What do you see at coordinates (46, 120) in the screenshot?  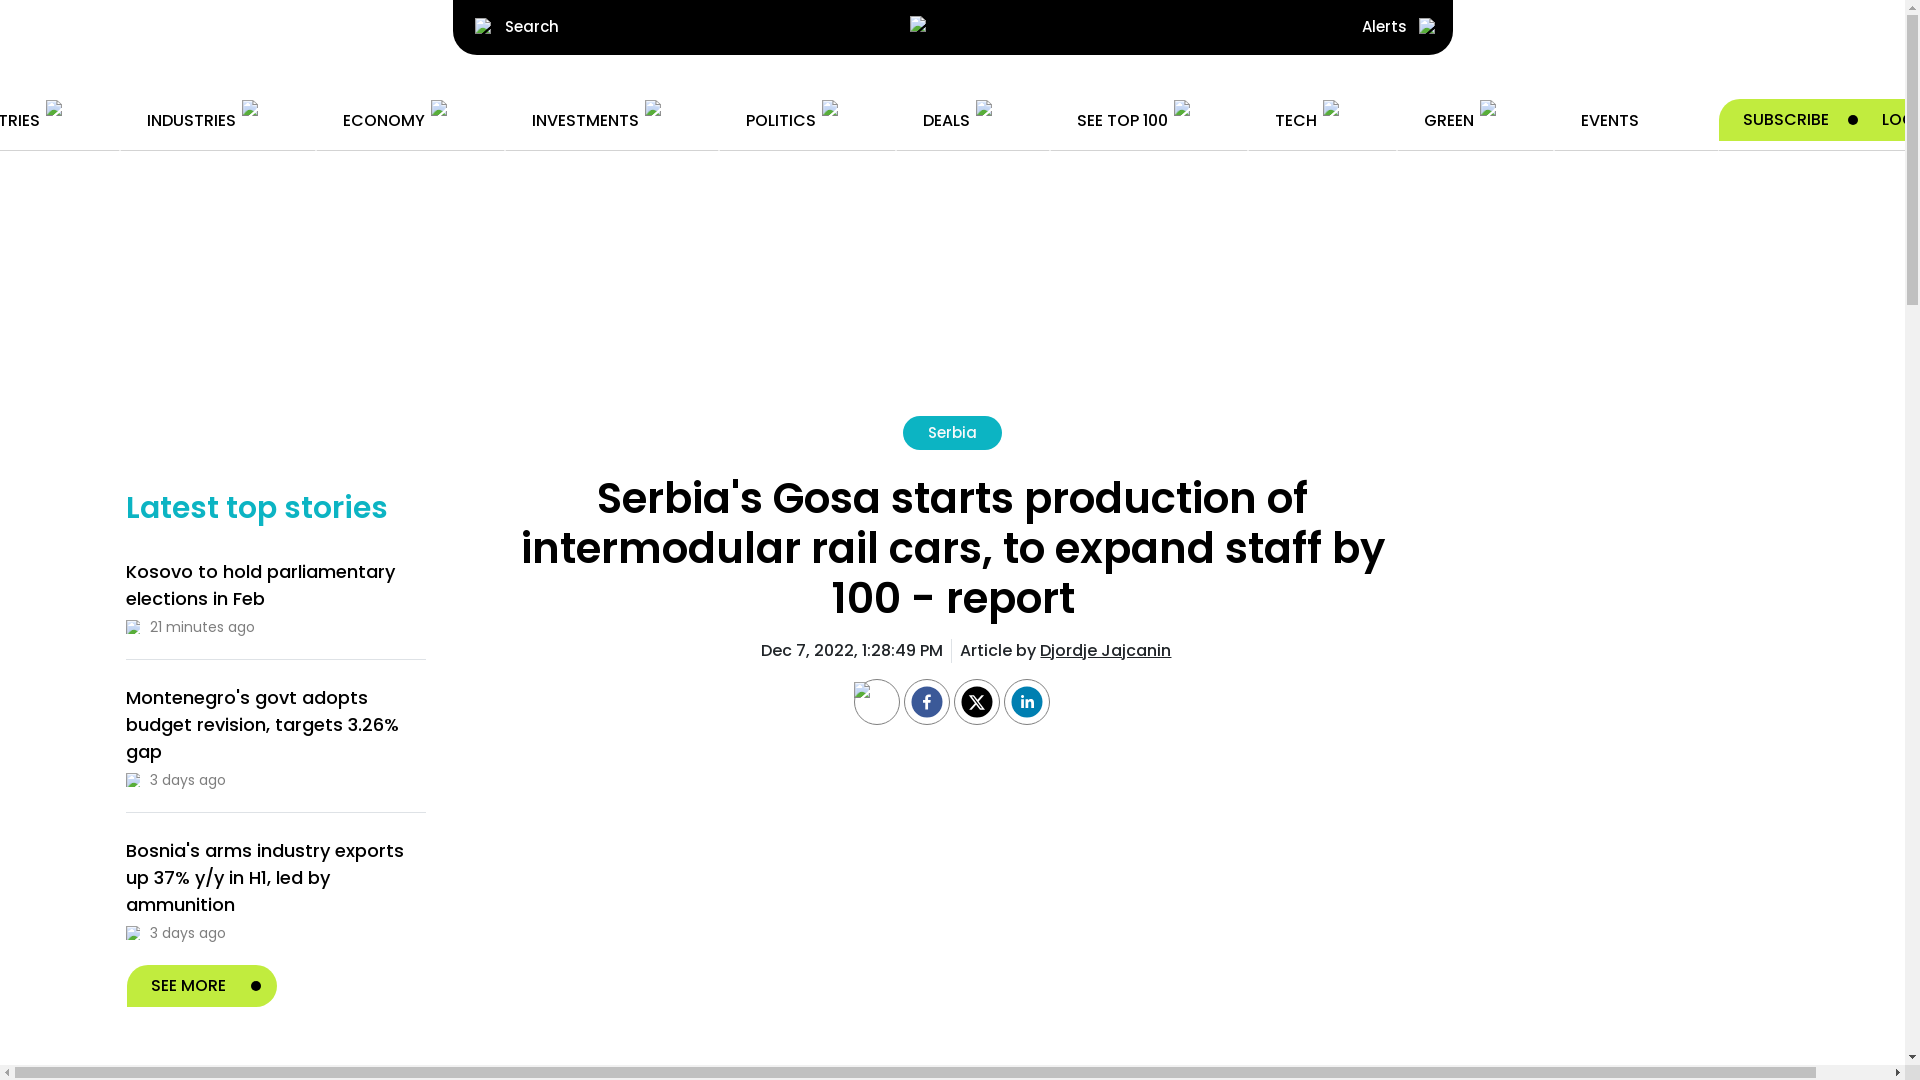 I see `COUNTRIES` at bounding box center [46, 120].